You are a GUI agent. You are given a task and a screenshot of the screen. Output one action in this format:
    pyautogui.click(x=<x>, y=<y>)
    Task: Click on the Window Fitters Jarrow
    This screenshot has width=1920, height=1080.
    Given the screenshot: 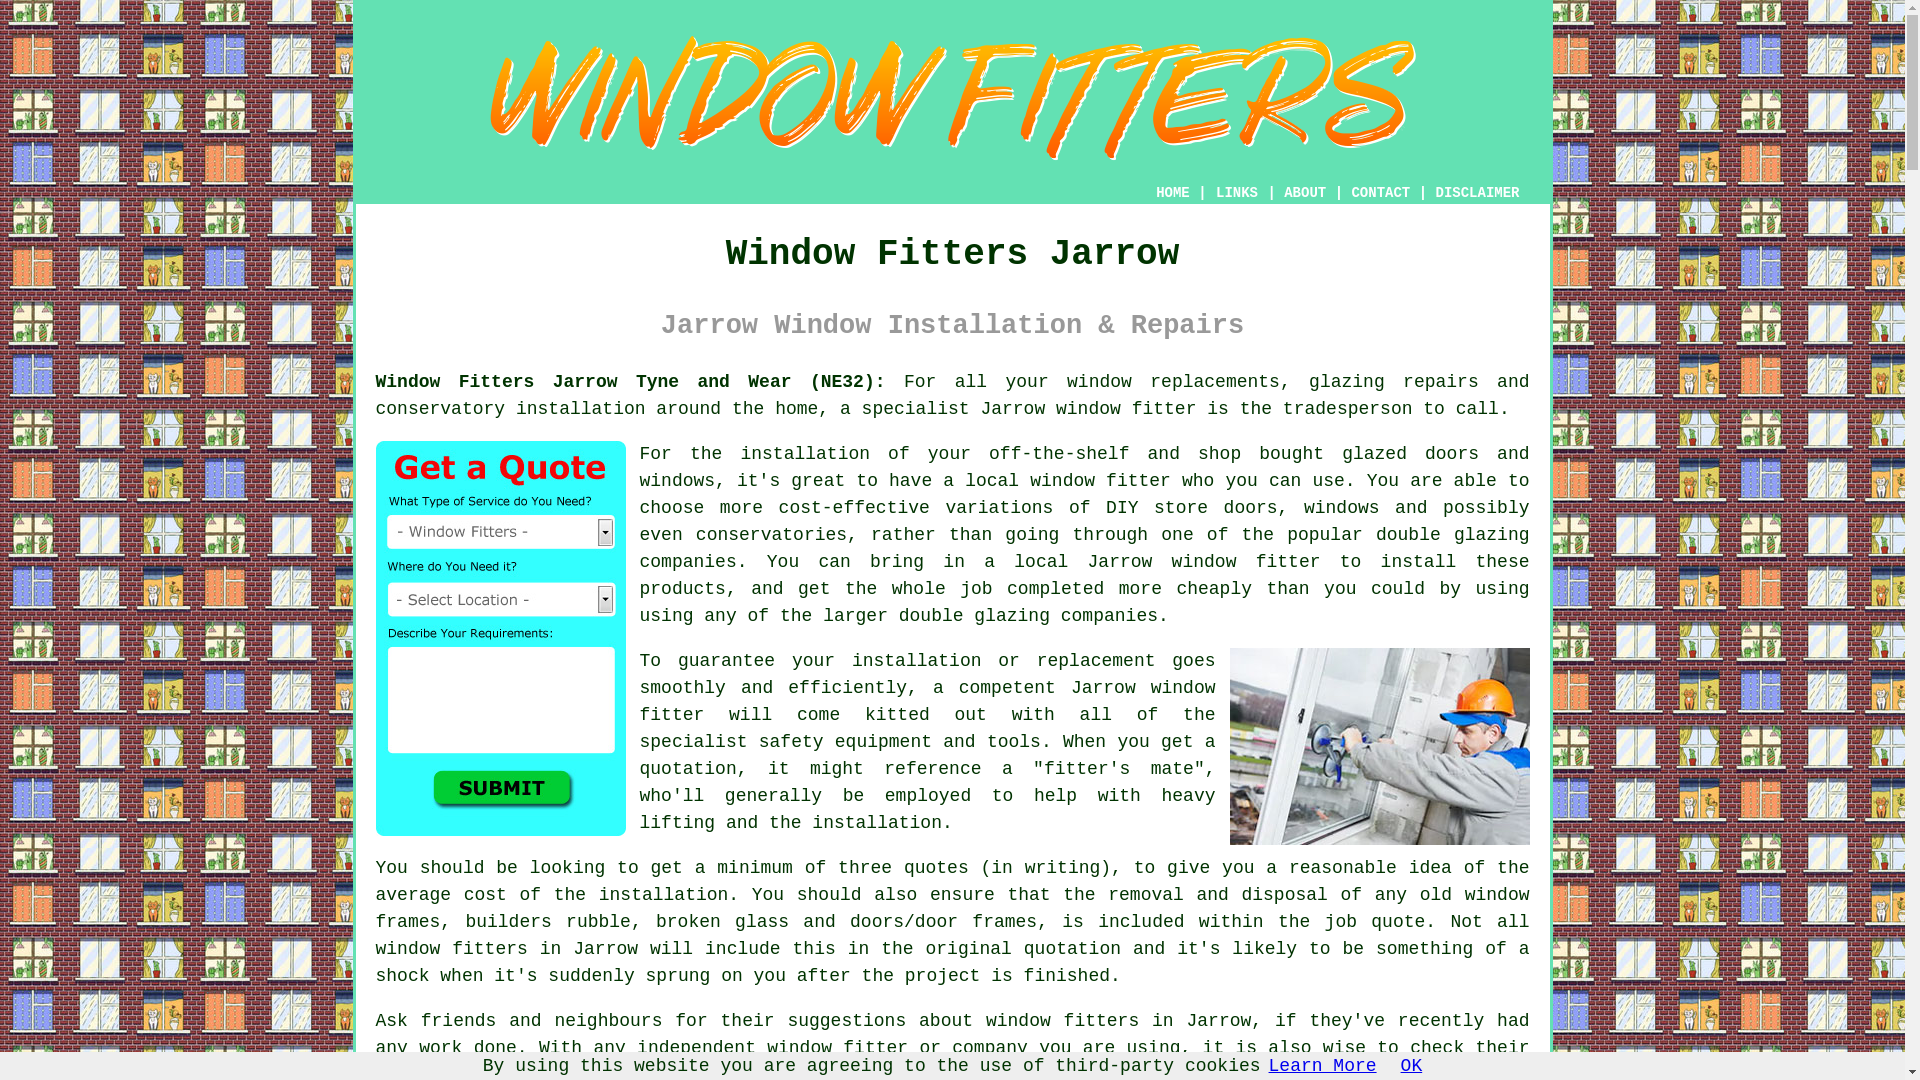 What is the action you would take?
    pyautogui.click(x=952, y=98)
    